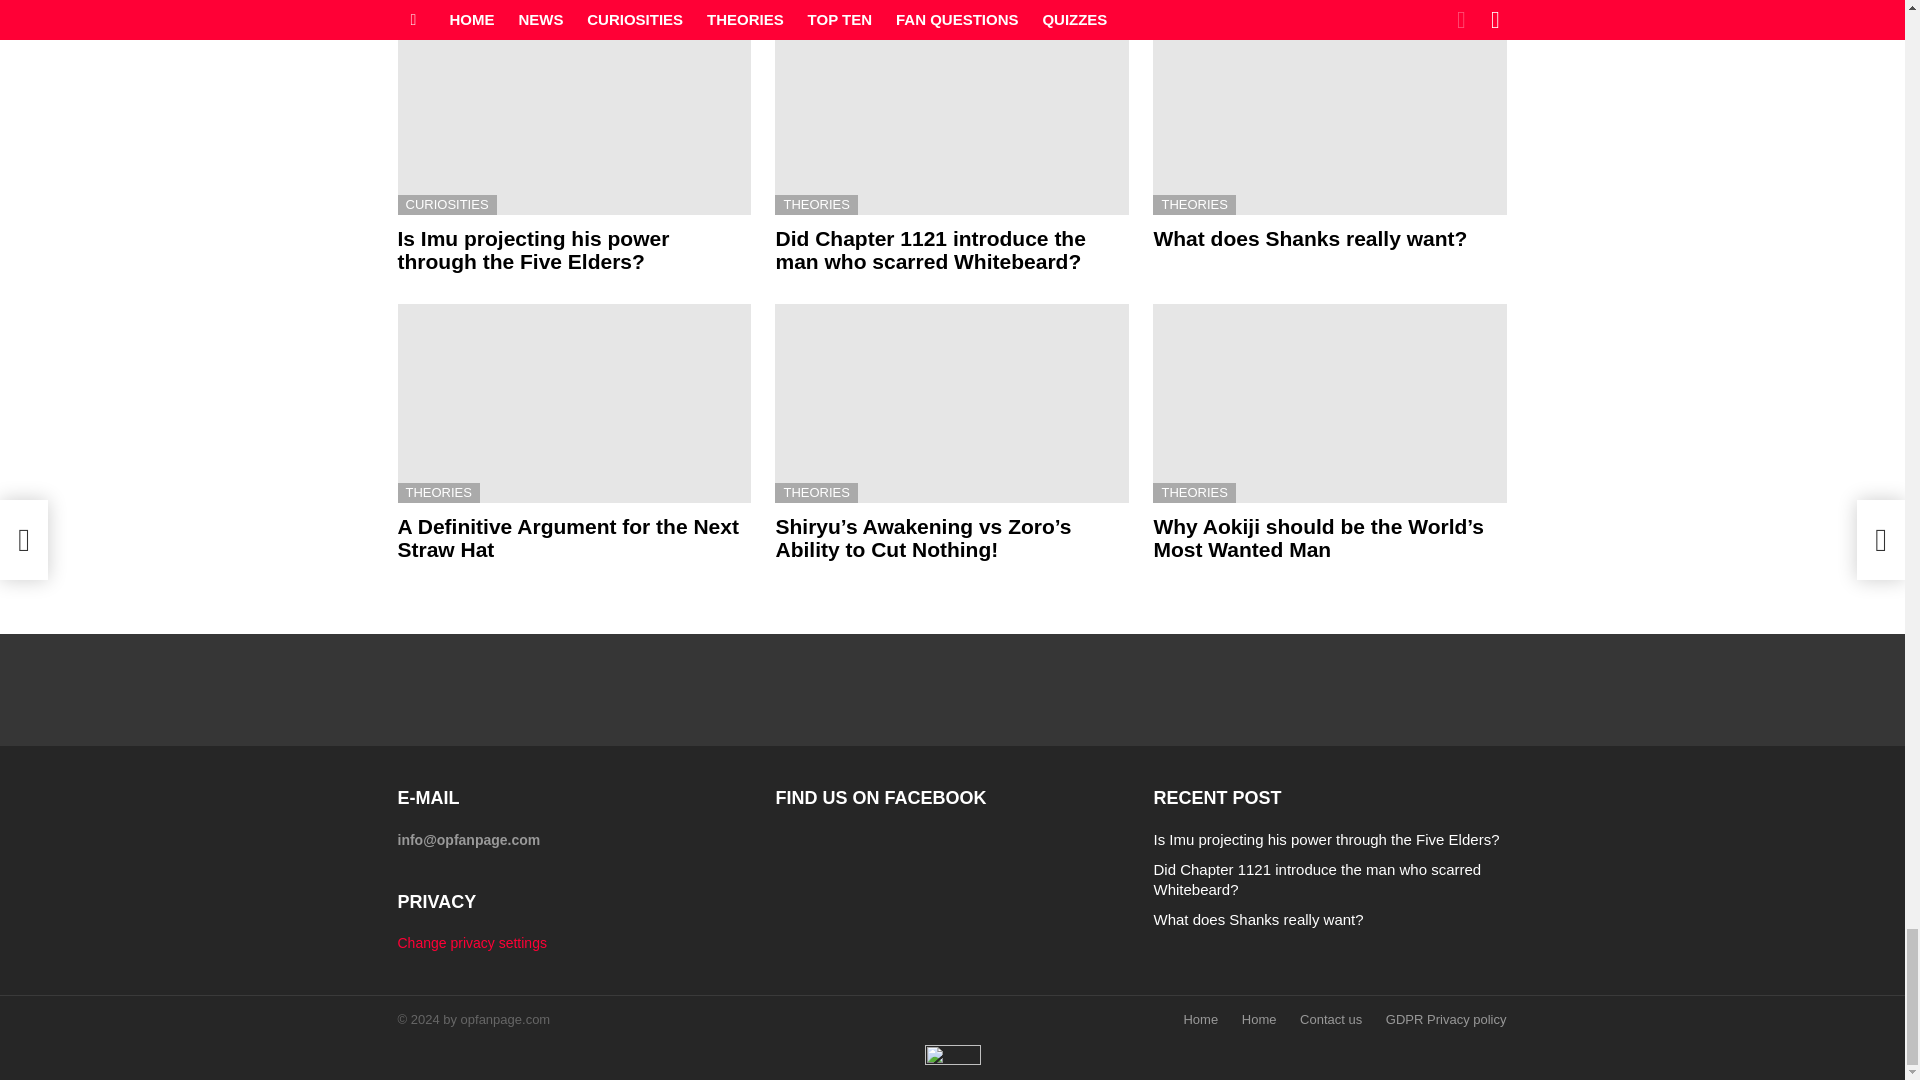  I want to click on Did Chapter 1121 introduce the man who scarred Whitebeard?, so click(952, 115).